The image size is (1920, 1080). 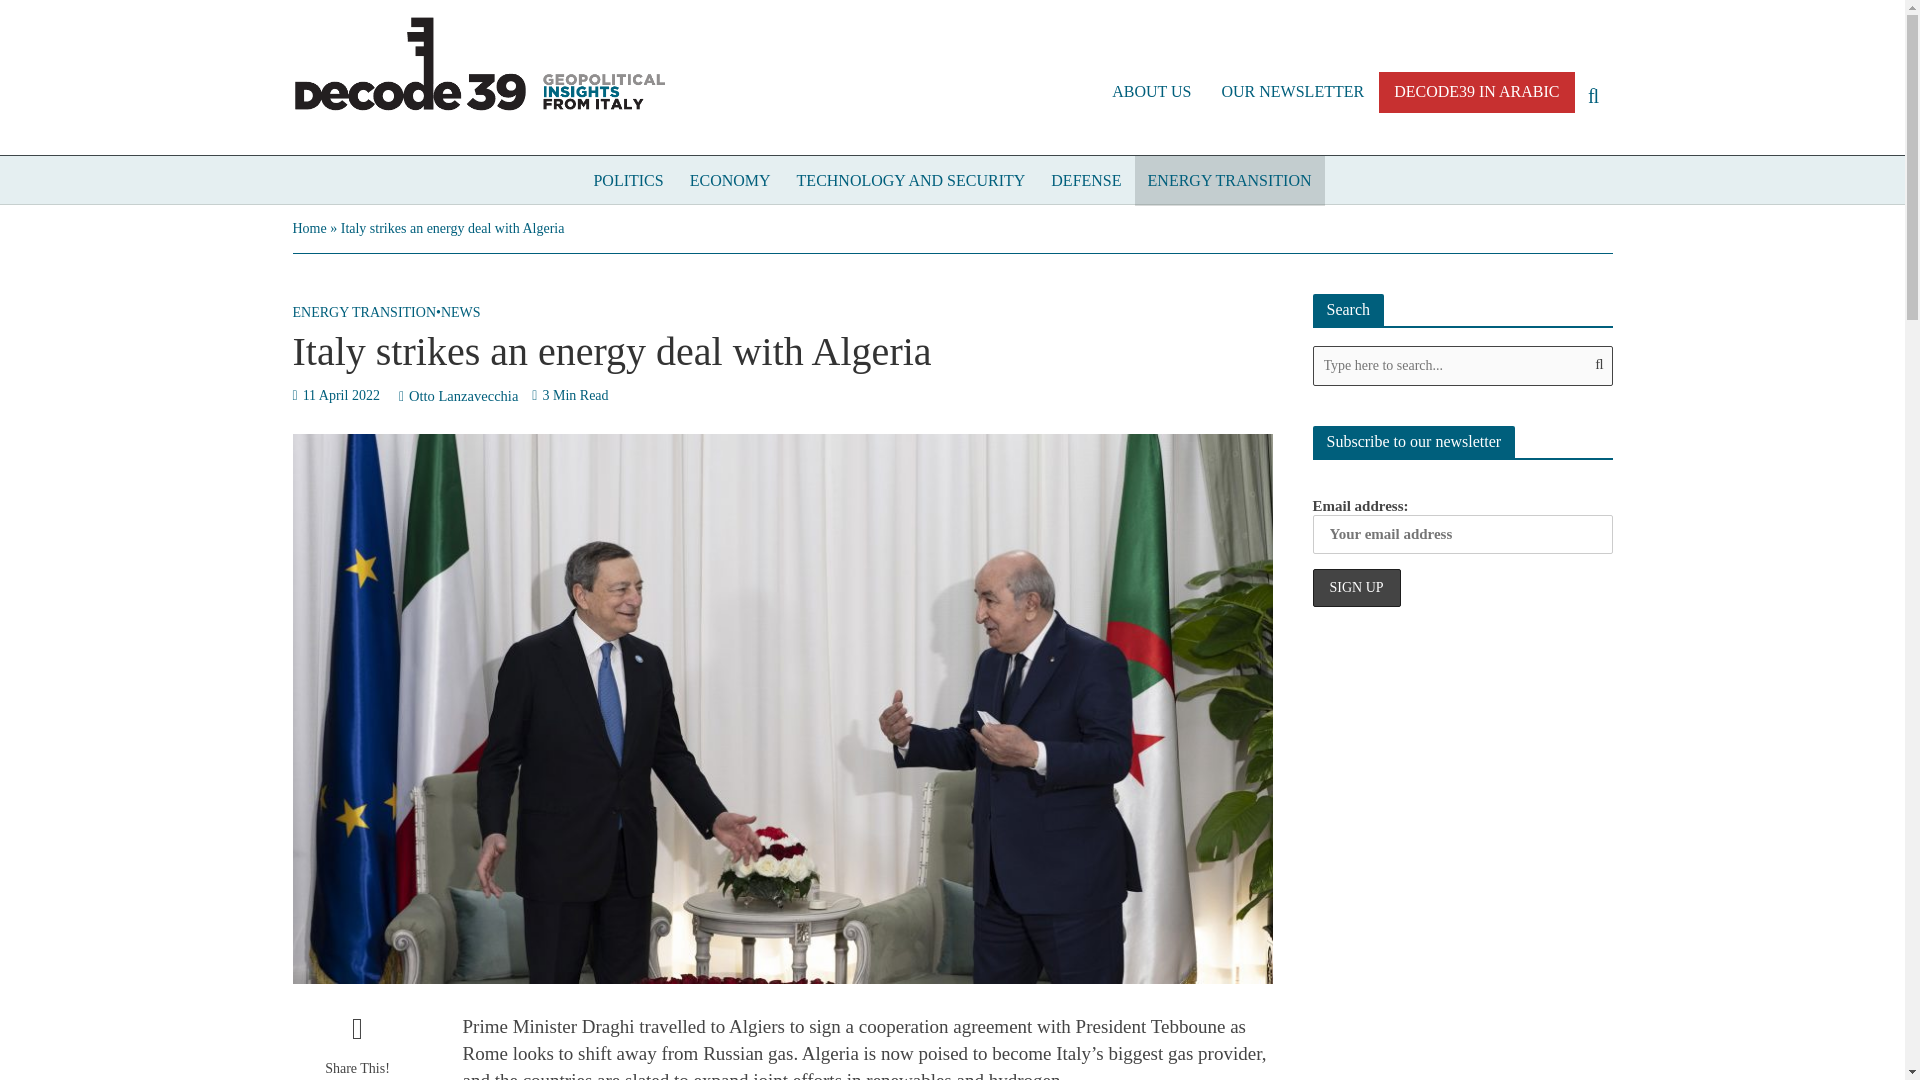 What do you see at coordinates (627, 180) in the screenshot?
I see `POLITICS` at bounding box center [627, 180].